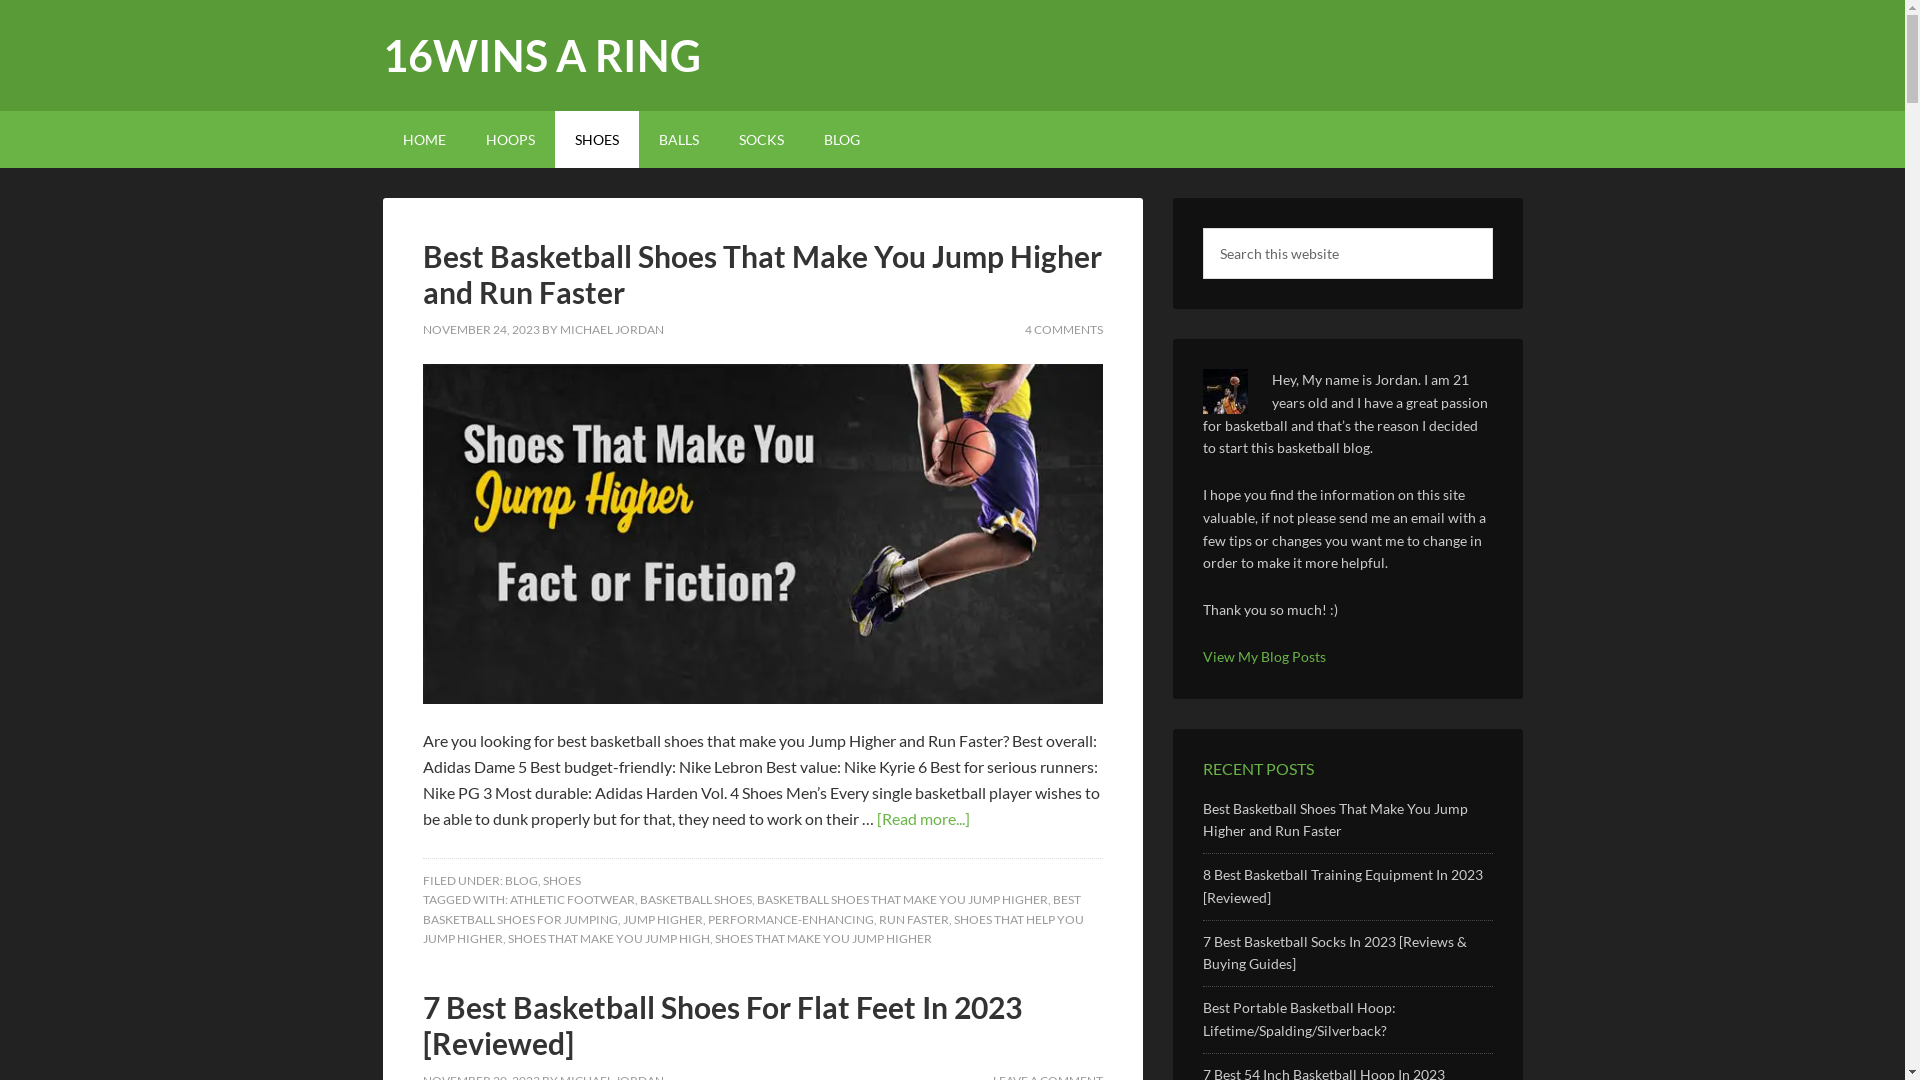 Image resolution: width=1920 pixels, height=1080 pixels. What do you see at coordinates (842, 140) in the screenshot?
I see `BLOG` at bounding box center [842, 140].